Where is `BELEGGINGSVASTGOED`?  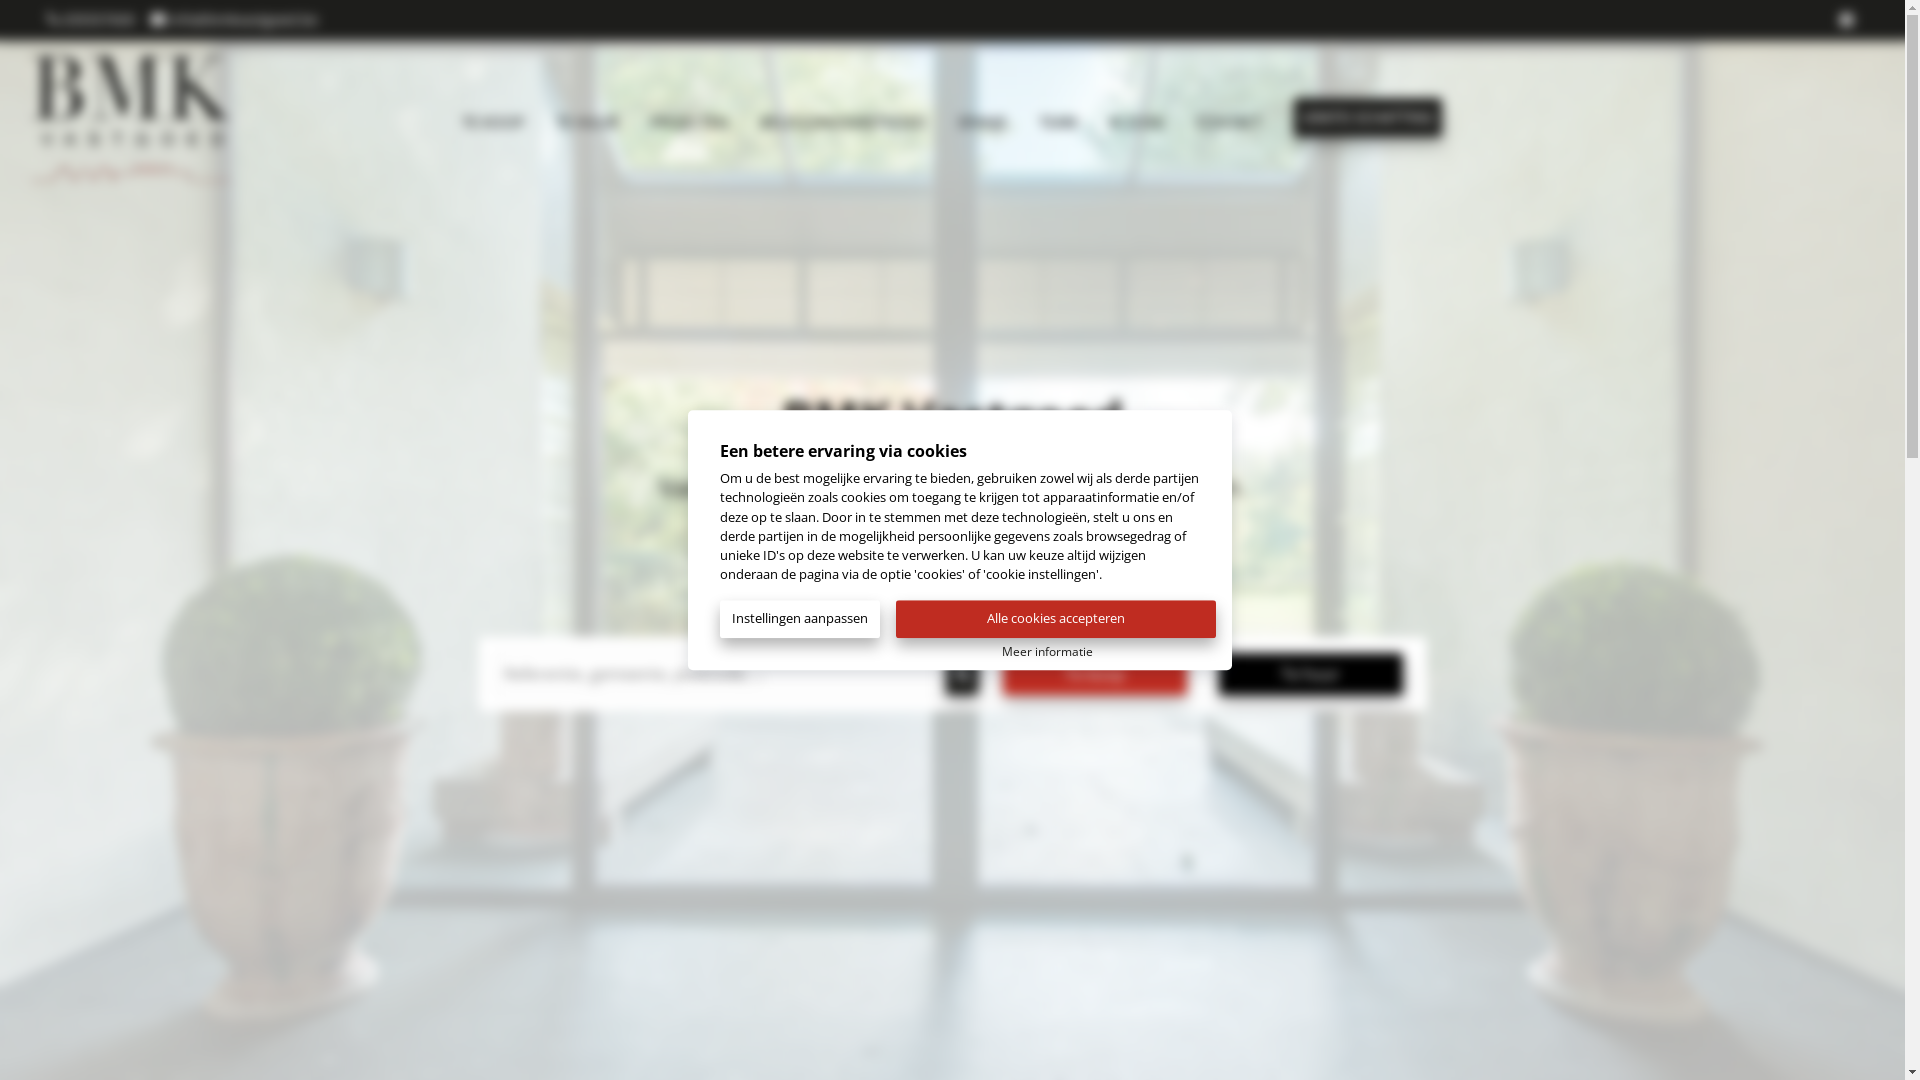 BELEGGINGSVASTGOED is located at coordinates (843, 118).